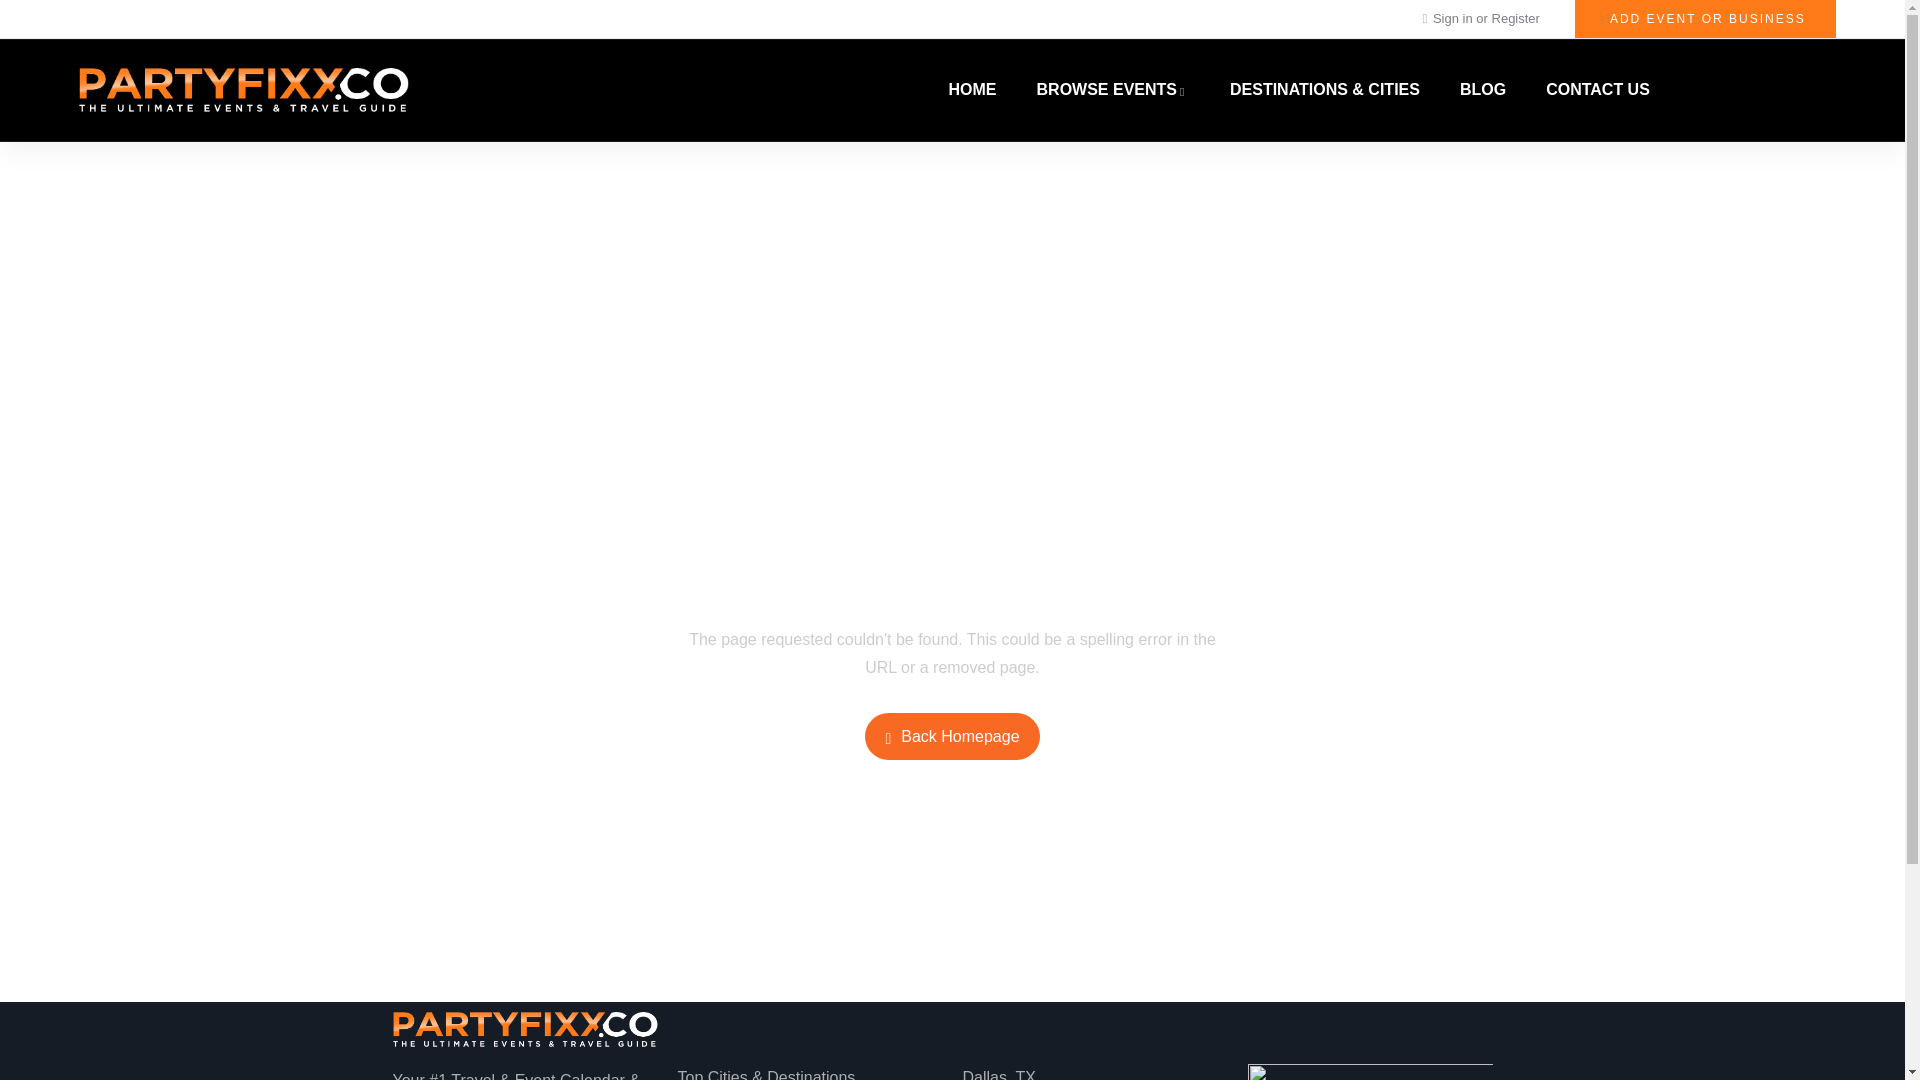  I want to click on Home, so click(524, 1028).